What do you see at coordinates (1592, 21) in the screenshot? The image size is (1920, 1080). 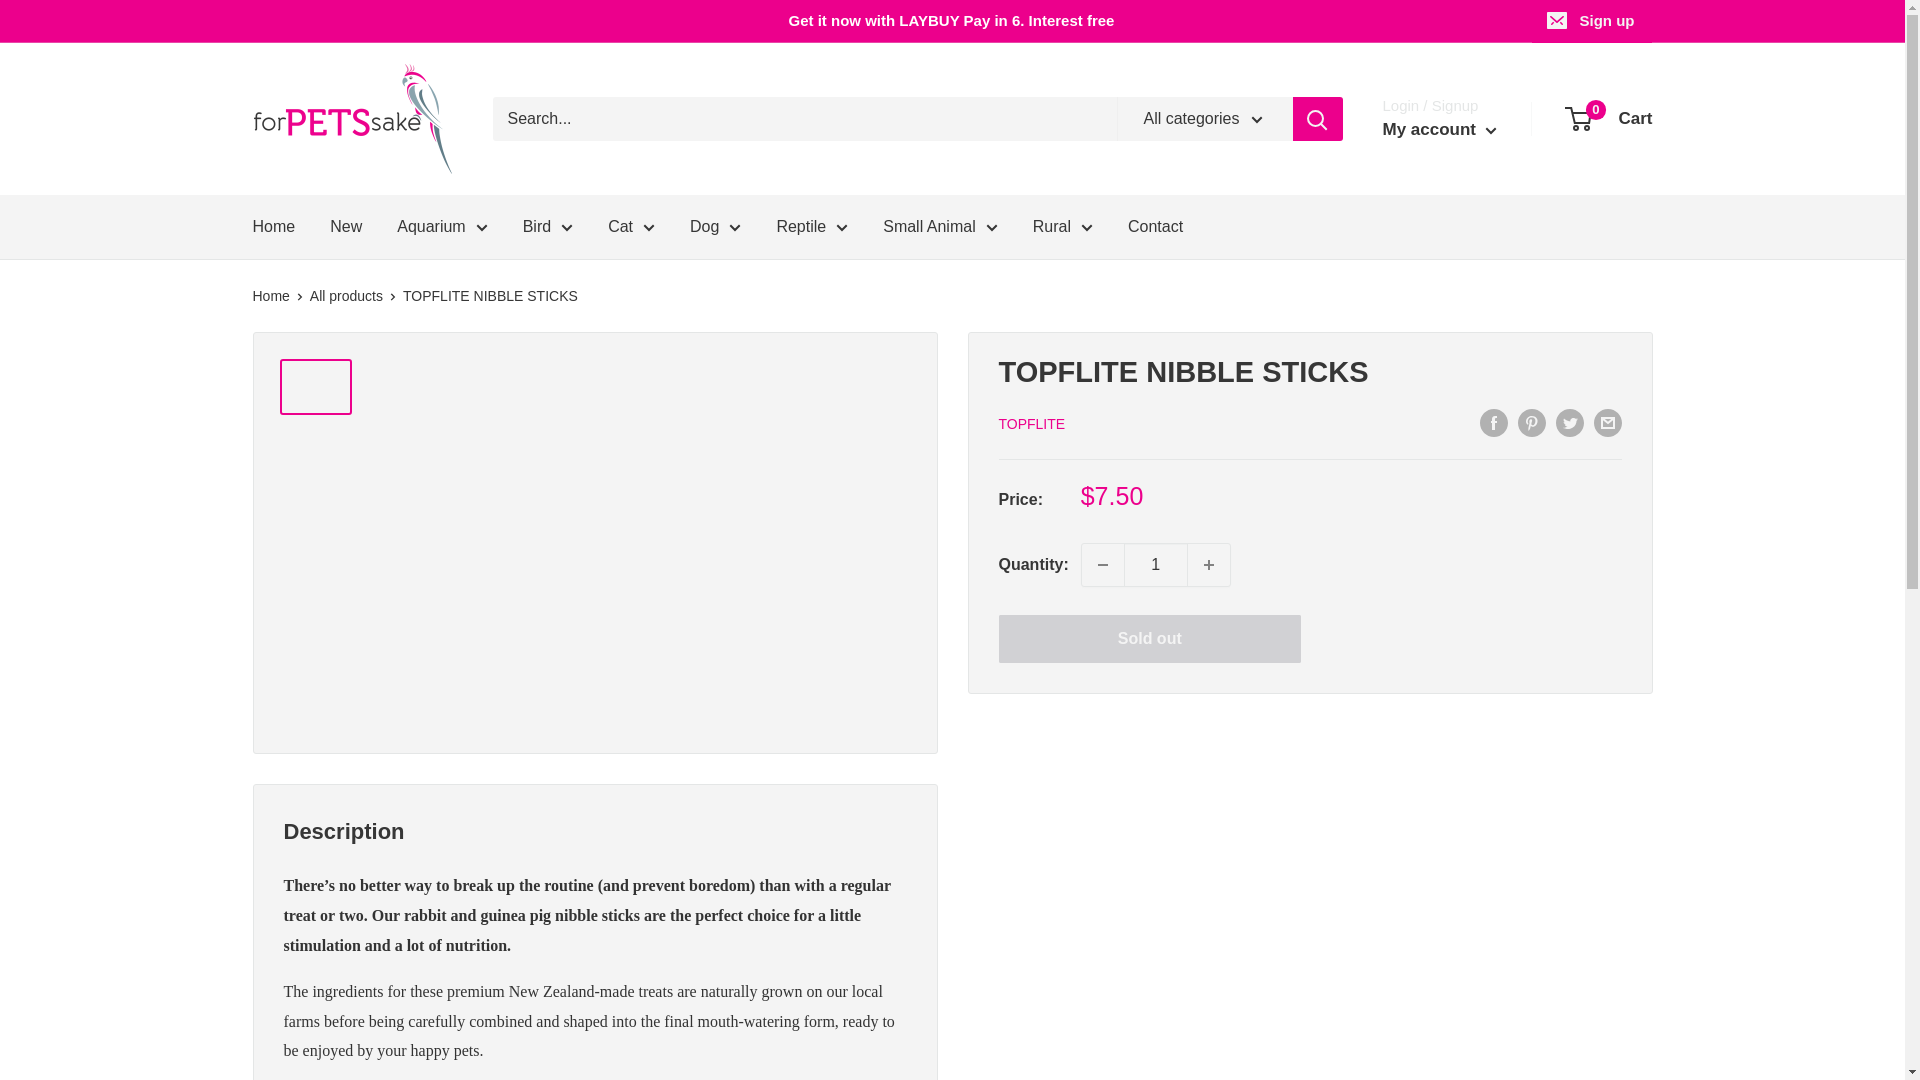 I see `Sign up` at bounding box center [1592, 21].